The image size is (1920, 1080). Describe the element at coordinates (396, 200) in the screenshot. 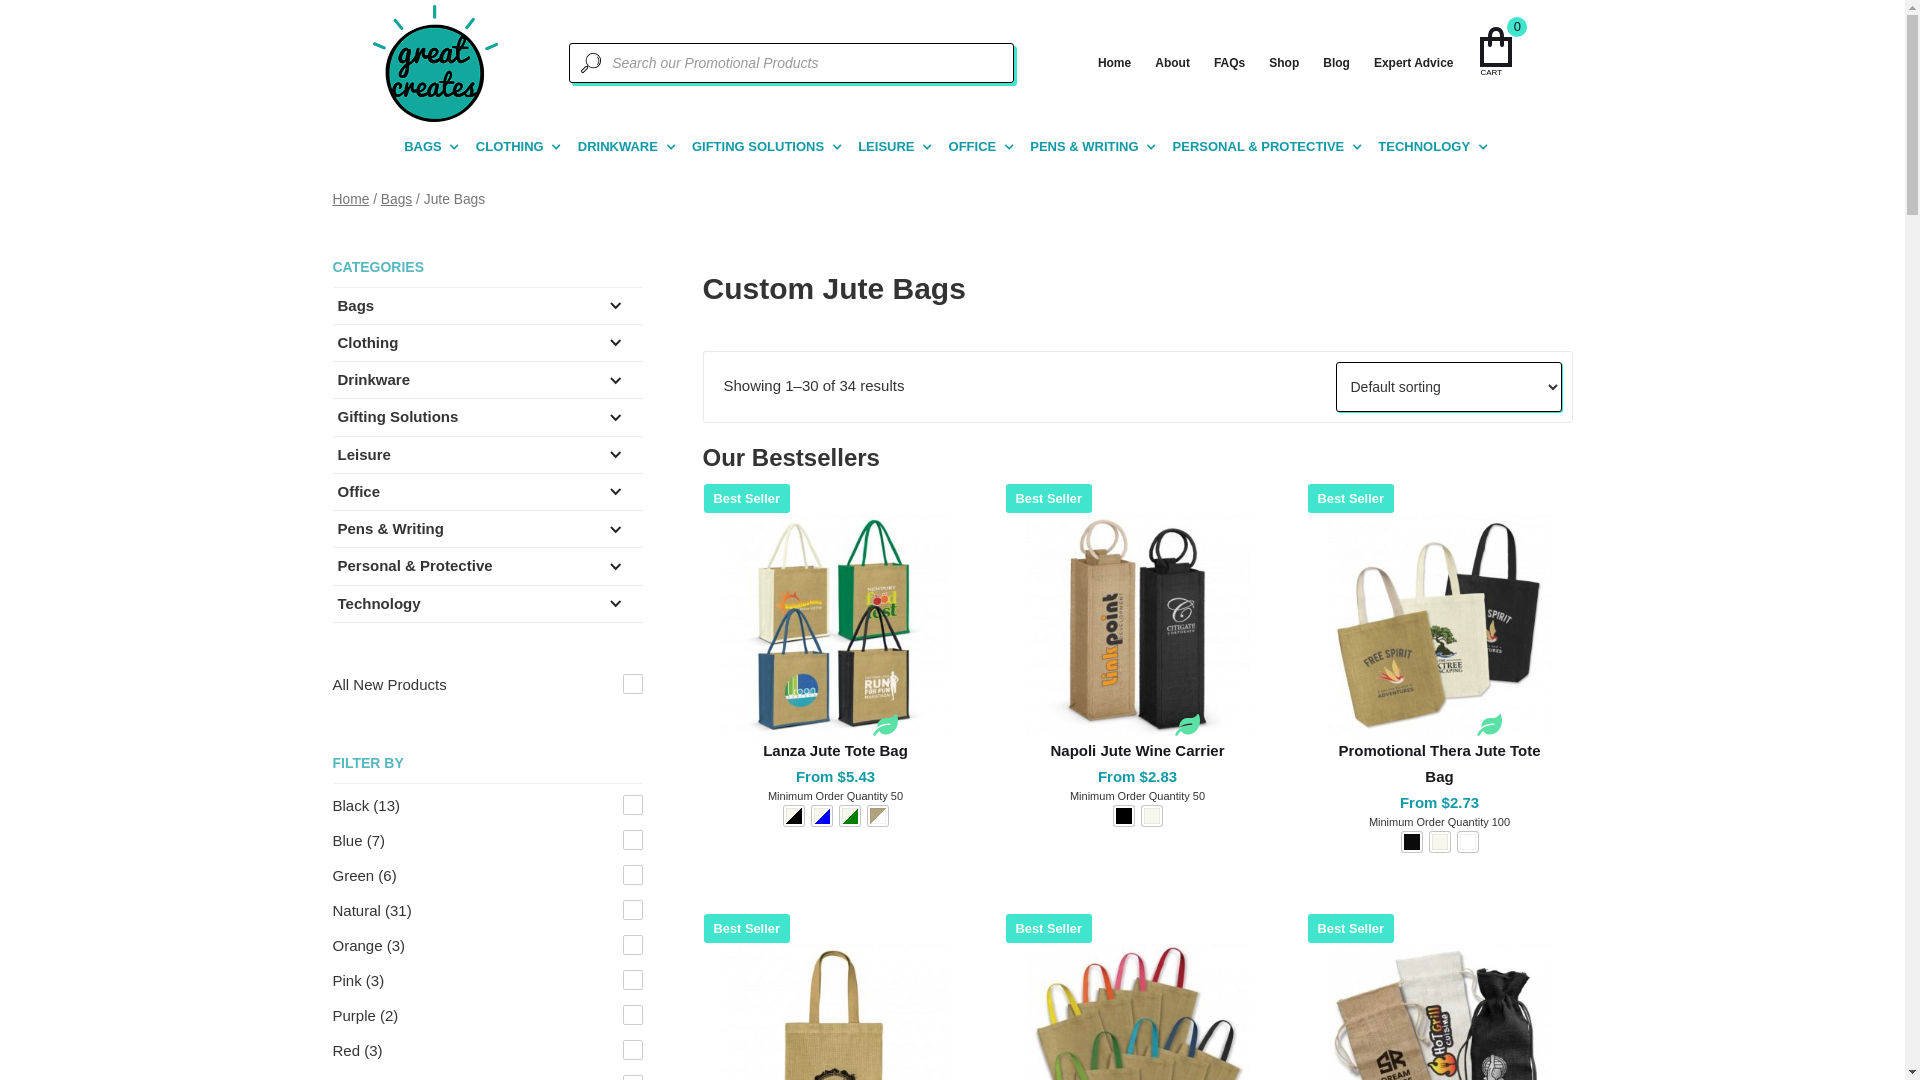

I see `Bags` at that location.